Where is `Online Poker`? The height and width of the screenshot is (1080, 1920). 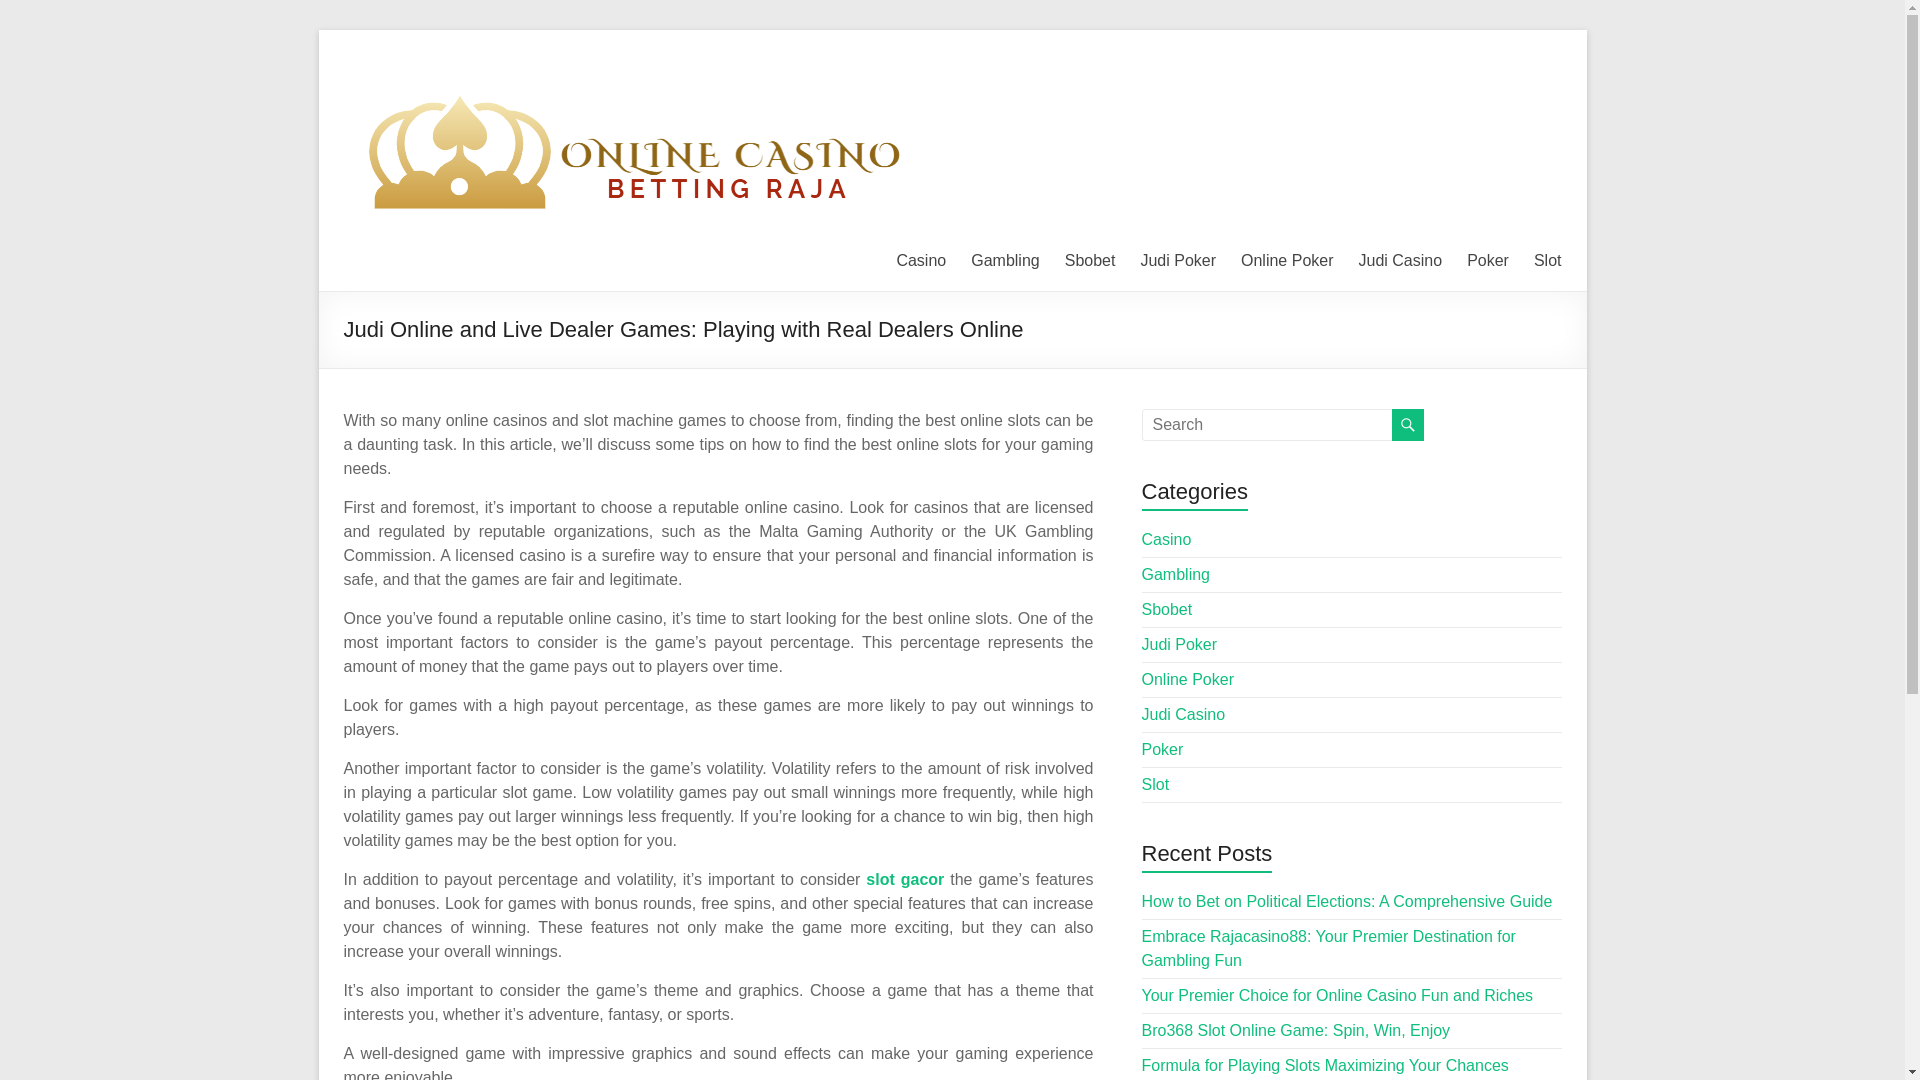
Online Poker is located at coordinates (1287, 261).